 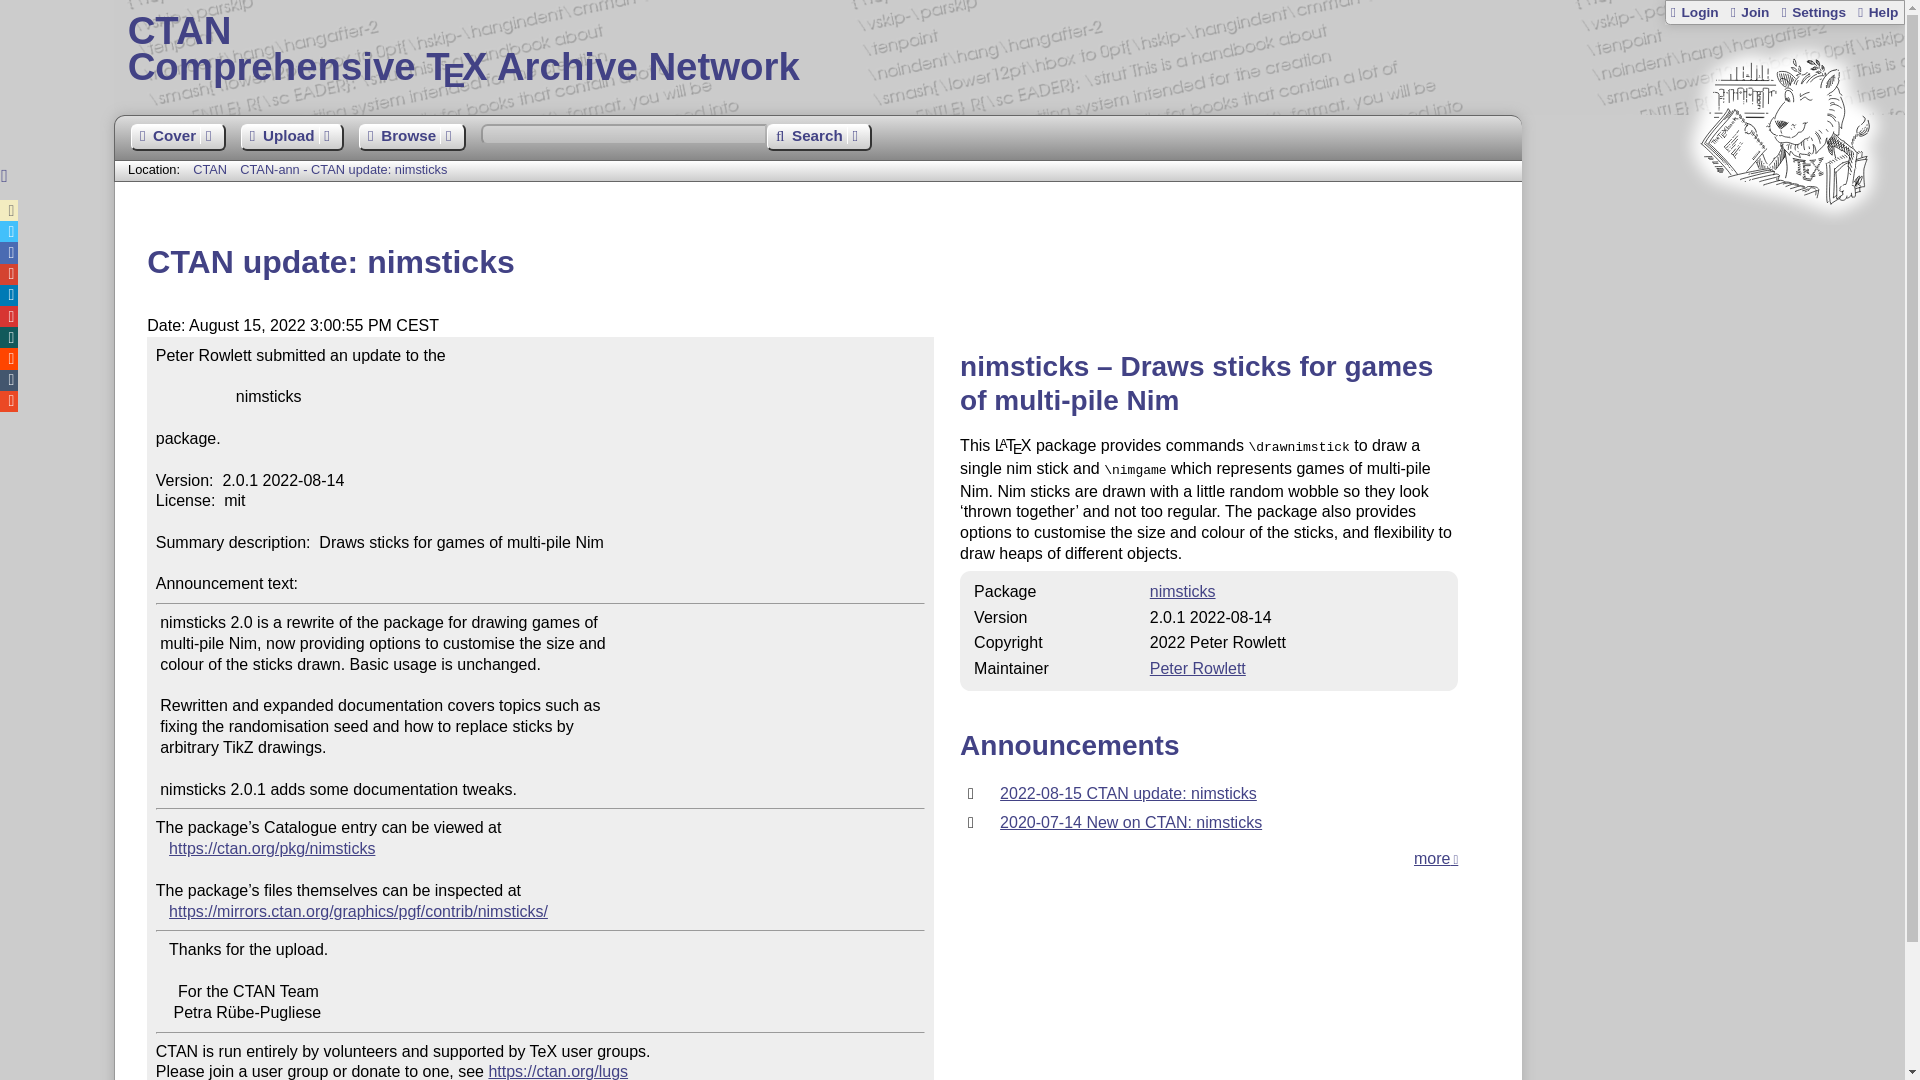 I want to click on Browse, so click(x=412, y=138).